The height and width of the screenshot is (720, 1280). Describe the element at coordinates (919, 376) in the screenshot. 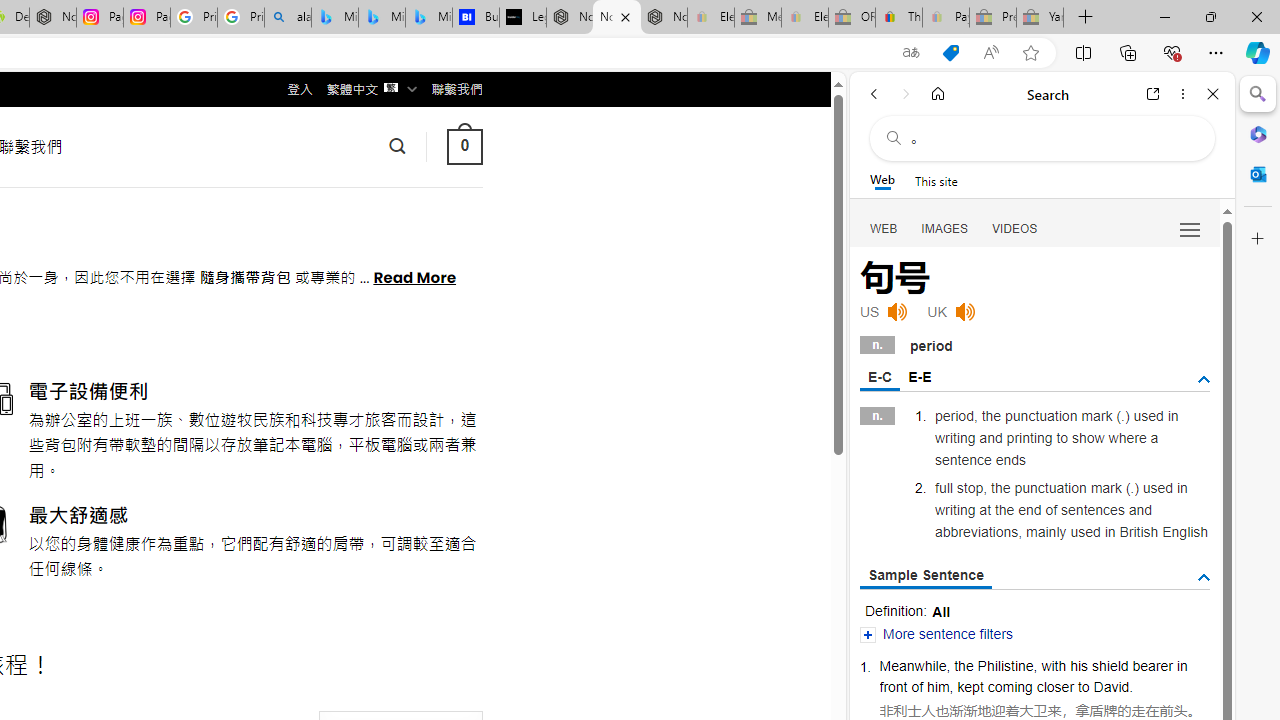

I see `E-E` at that location.